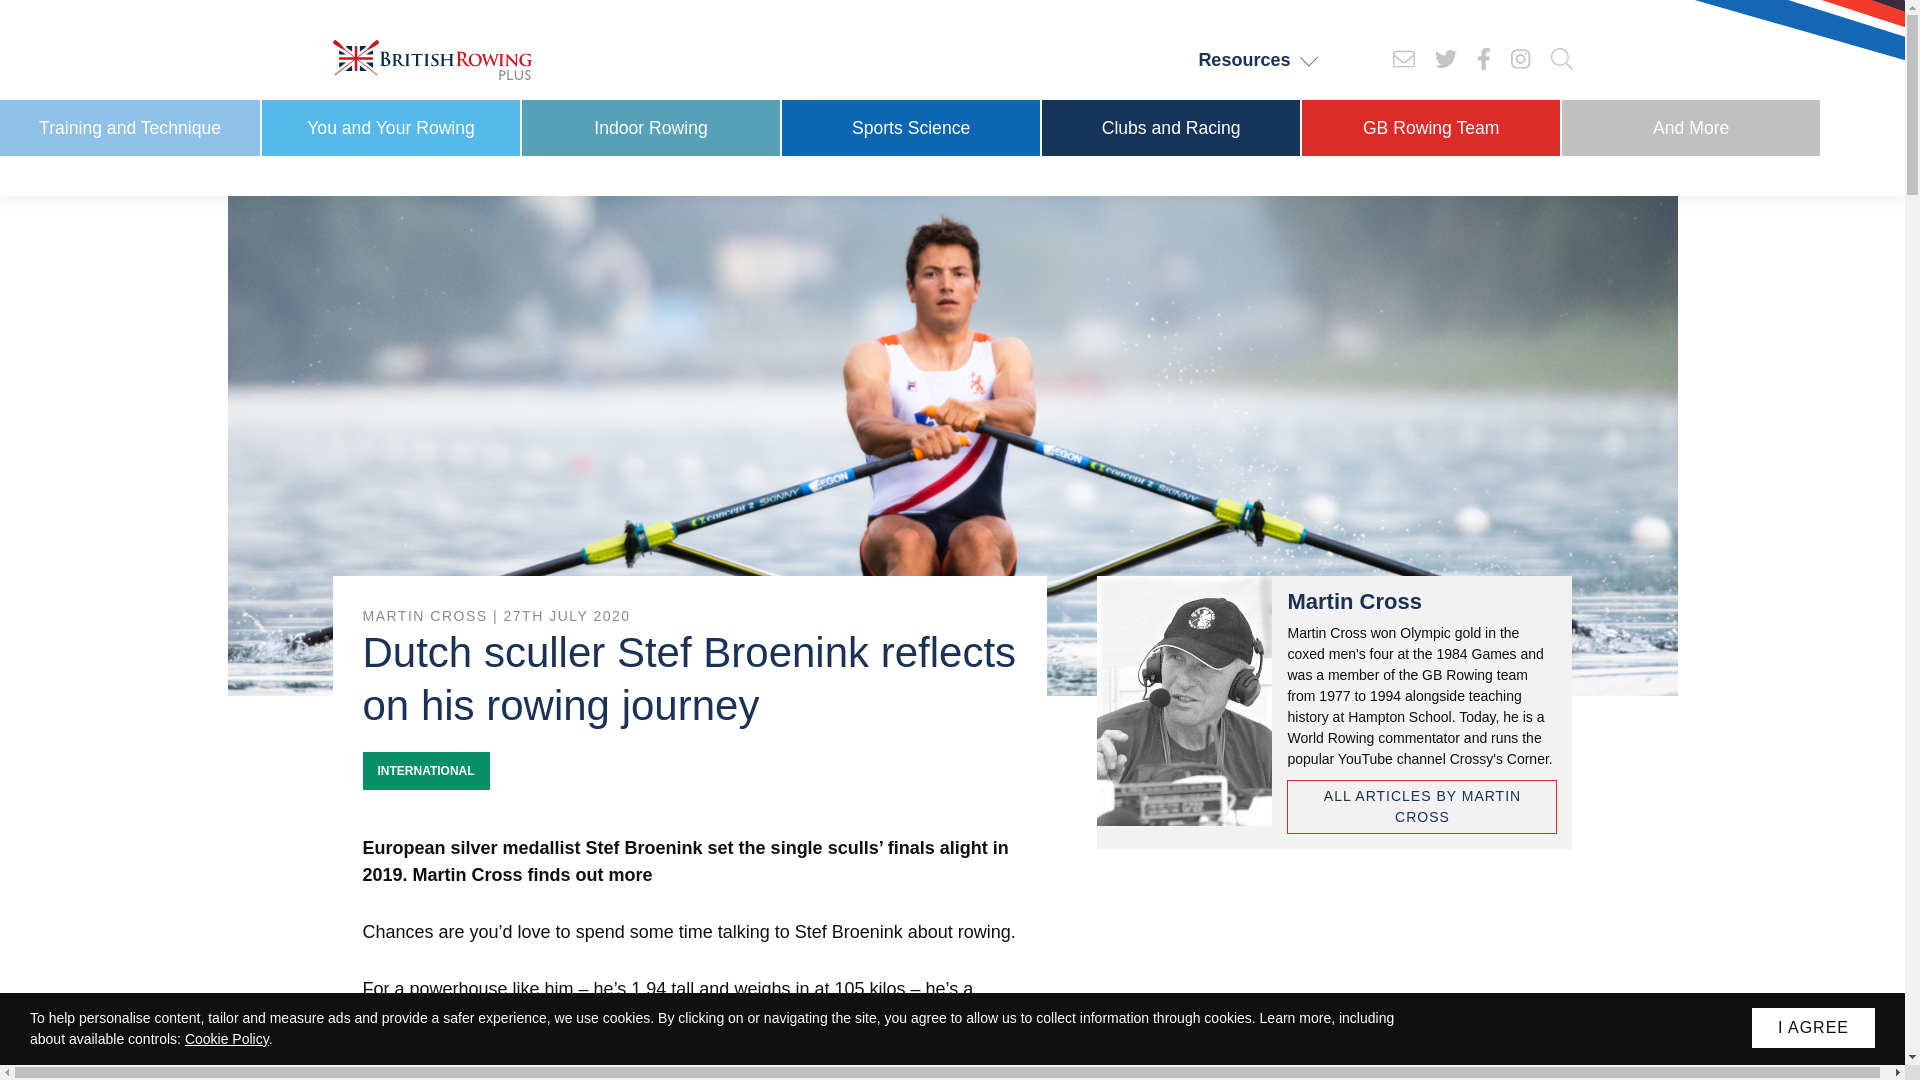 Image resolution: width=1920 pixels, height=1080 pixels. What do you see at coordinates (130, 128) in the screenshot?
I see `Training and Technique` at bounding box center [130, 128].